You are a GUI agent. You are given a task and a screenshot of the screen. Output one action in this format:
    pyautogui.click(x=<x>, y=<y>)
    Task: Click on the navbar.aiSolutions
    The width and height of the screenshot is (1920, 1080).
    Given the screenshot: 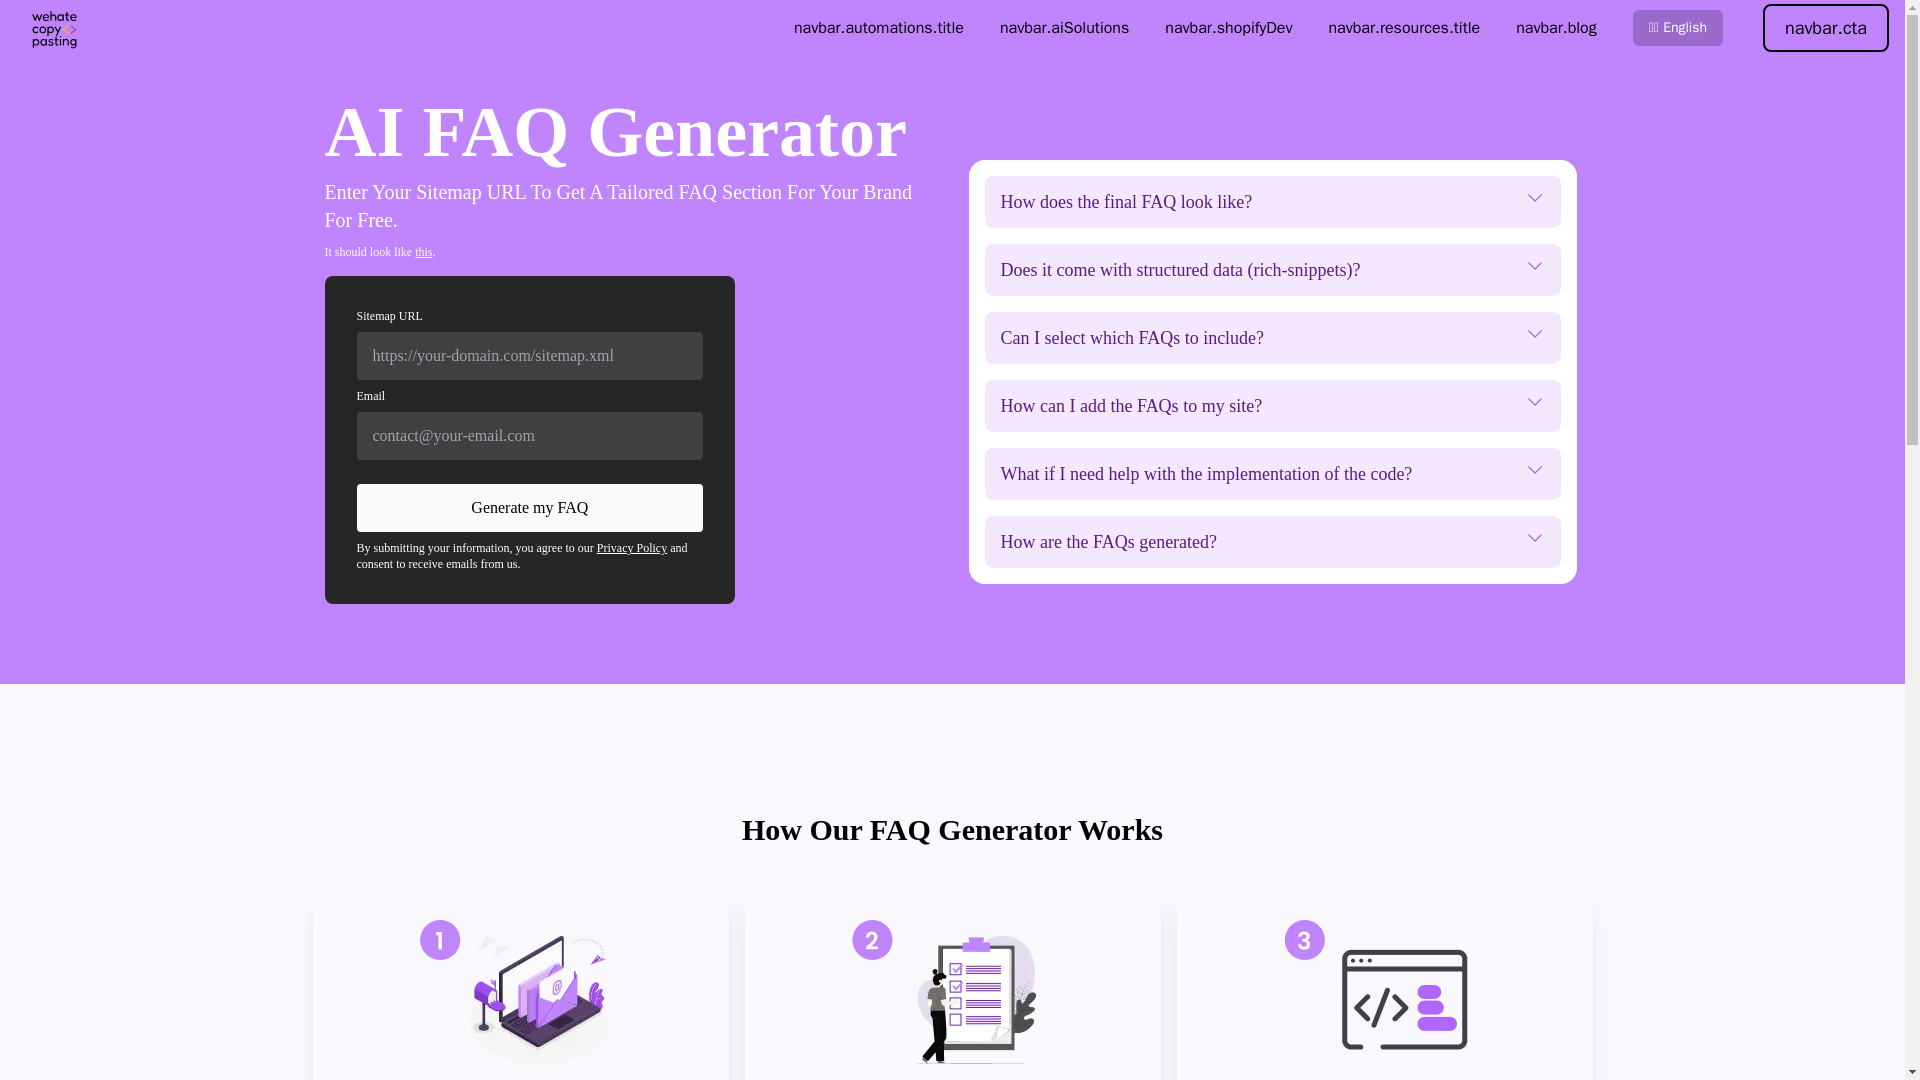 What is the action you would take?
    pyautogui.click(x=1064, y=28)
    